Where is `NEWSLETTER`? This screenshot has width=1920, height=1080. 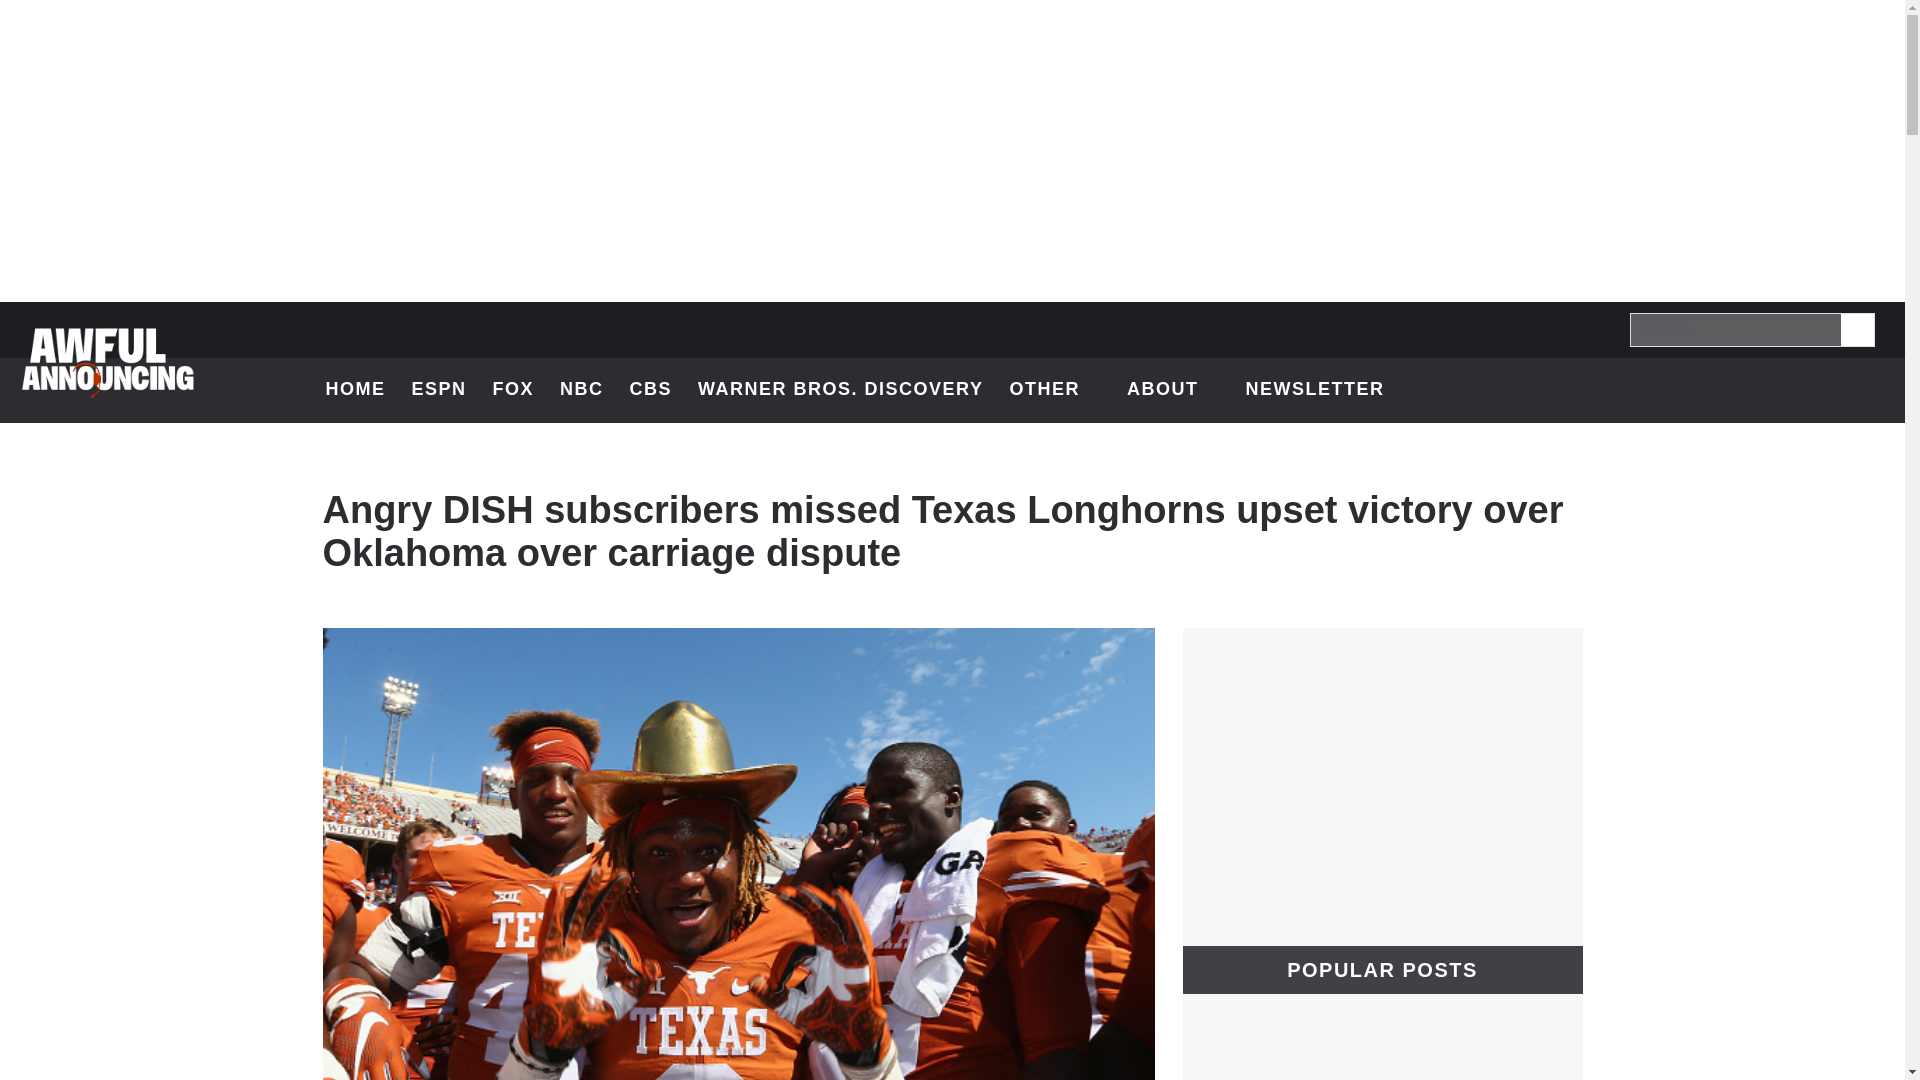 NEWSLETTER is located at coordinates (1314, 390).